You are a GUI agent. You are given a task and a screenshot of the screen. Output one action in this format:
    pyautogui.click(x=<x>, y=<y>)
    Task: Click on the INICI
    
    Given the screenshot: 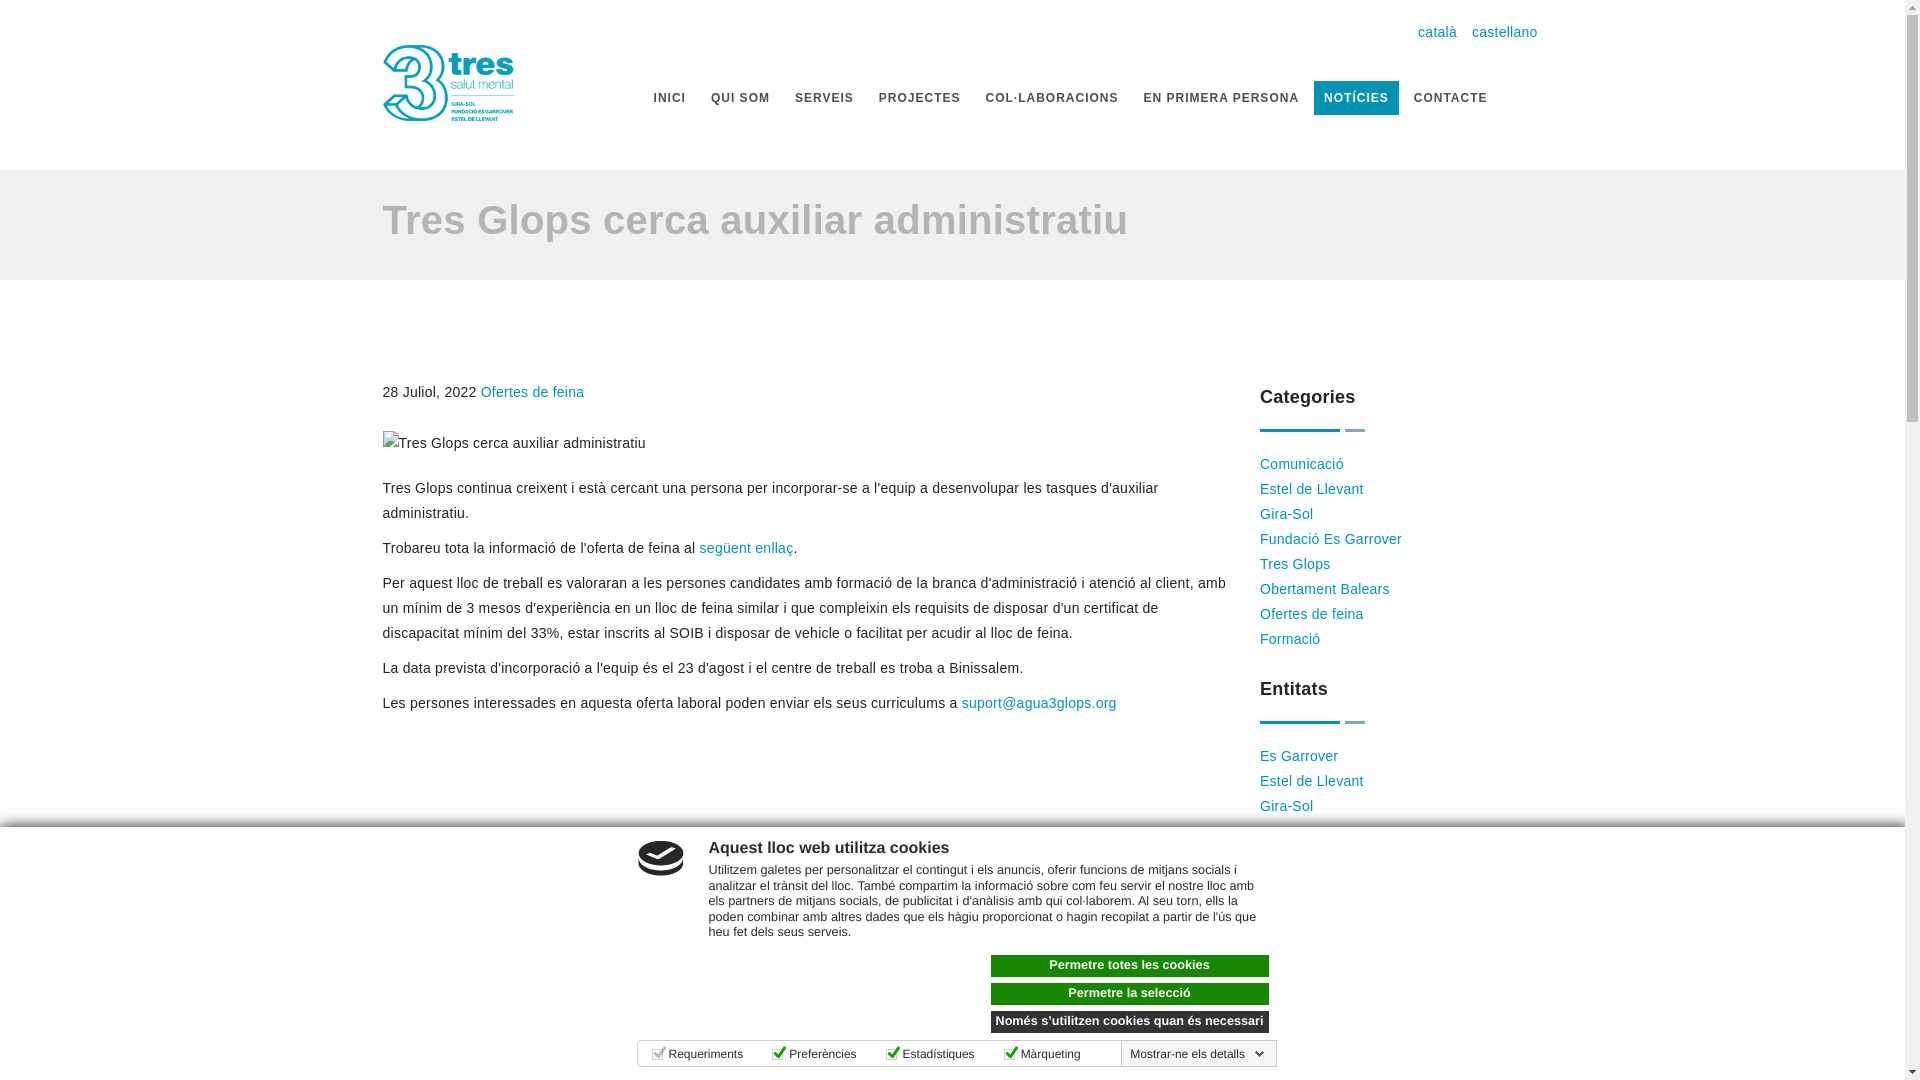 What is the action you would take?
    pyautogui.click(x=670, y=98)
    